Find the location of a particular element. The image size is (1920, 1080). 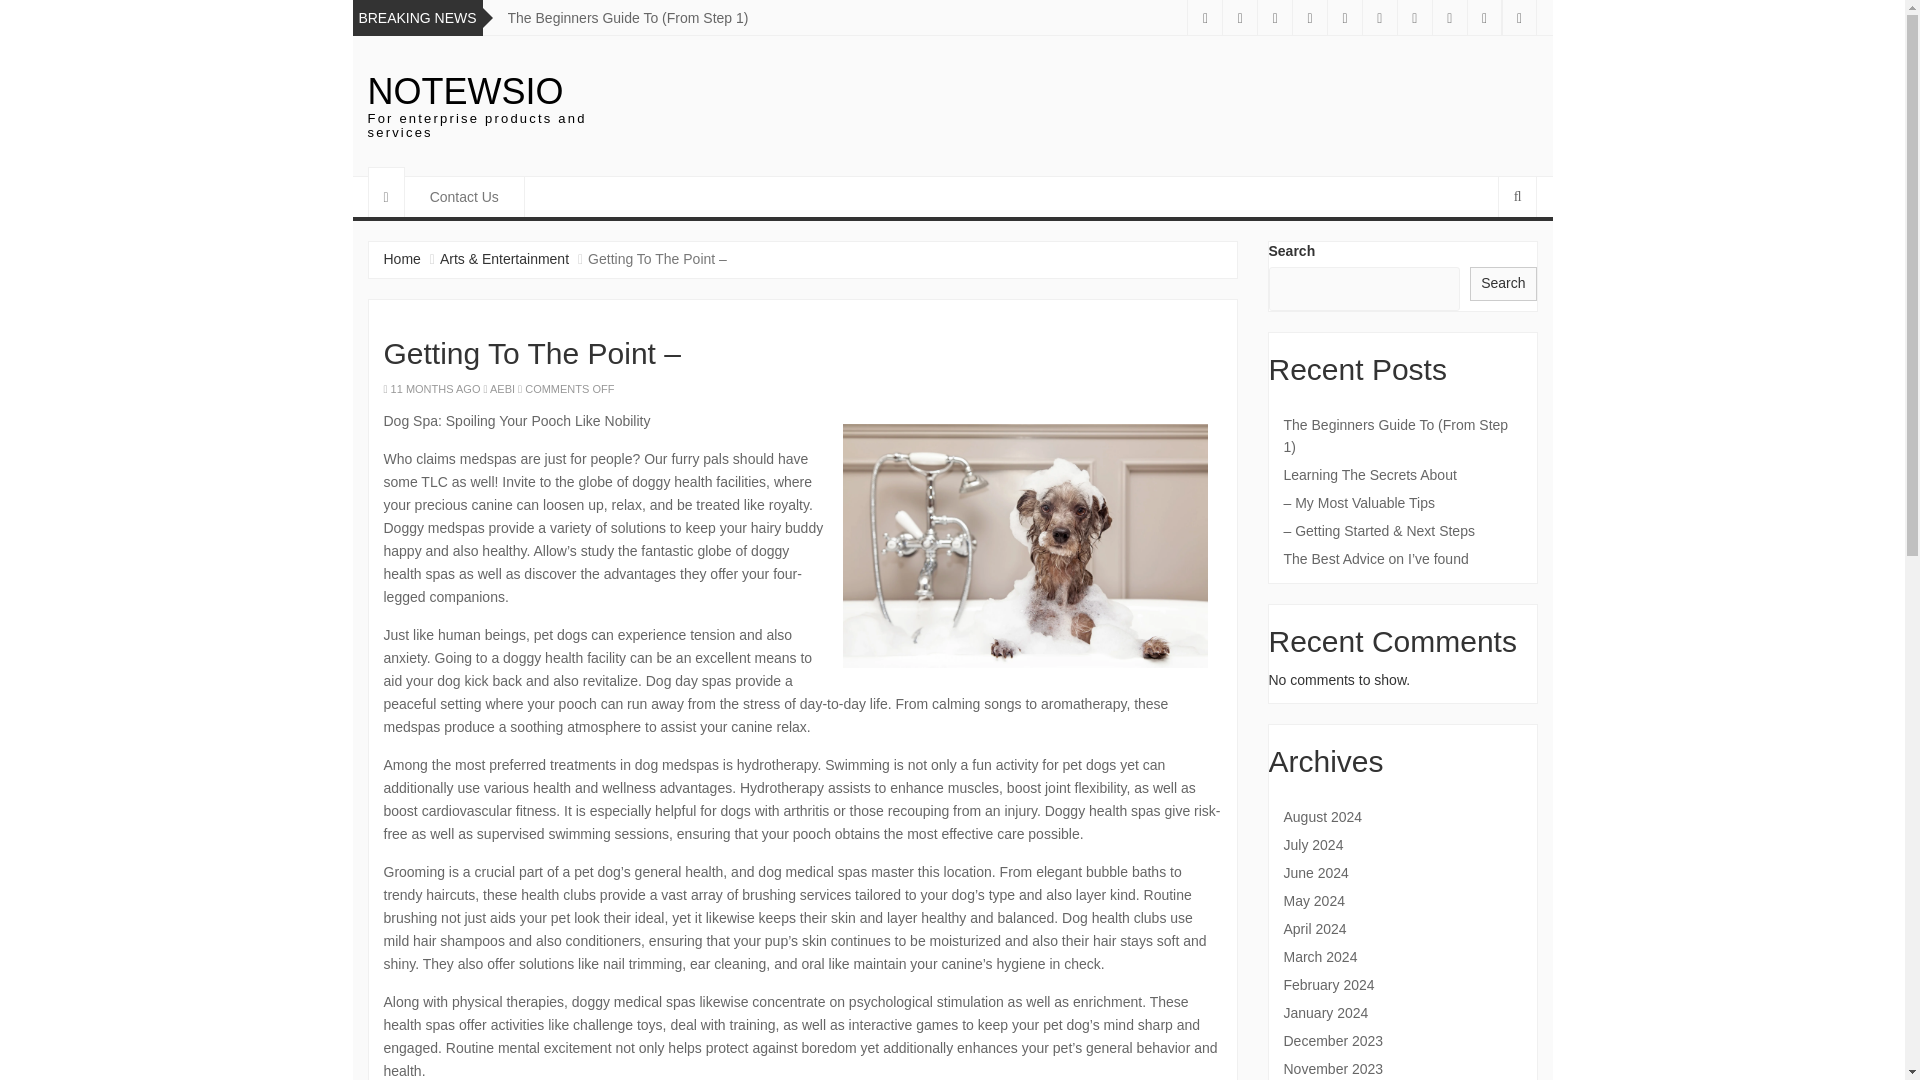

Search is located at coordinates (1503, 284).